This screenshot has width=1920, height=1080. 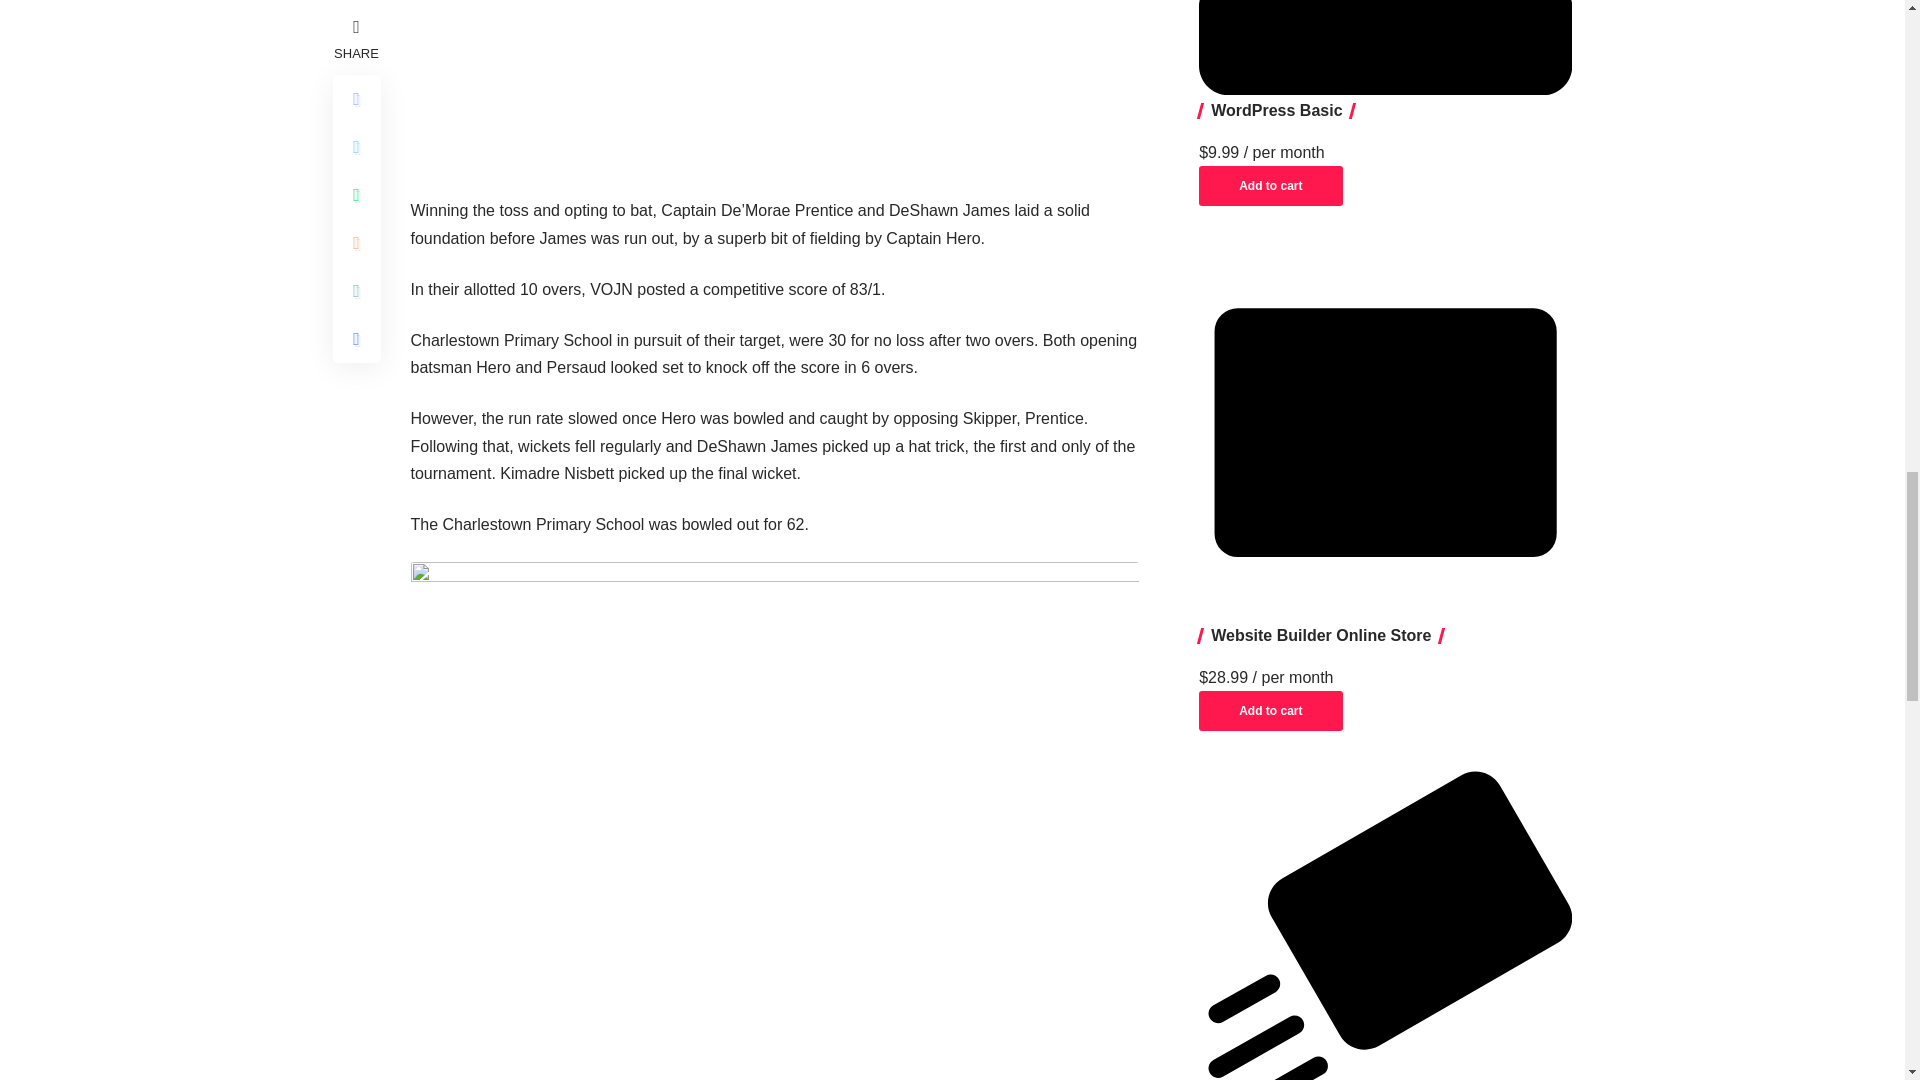 I want to click on Website Builder, so click(x=1385, y=432).